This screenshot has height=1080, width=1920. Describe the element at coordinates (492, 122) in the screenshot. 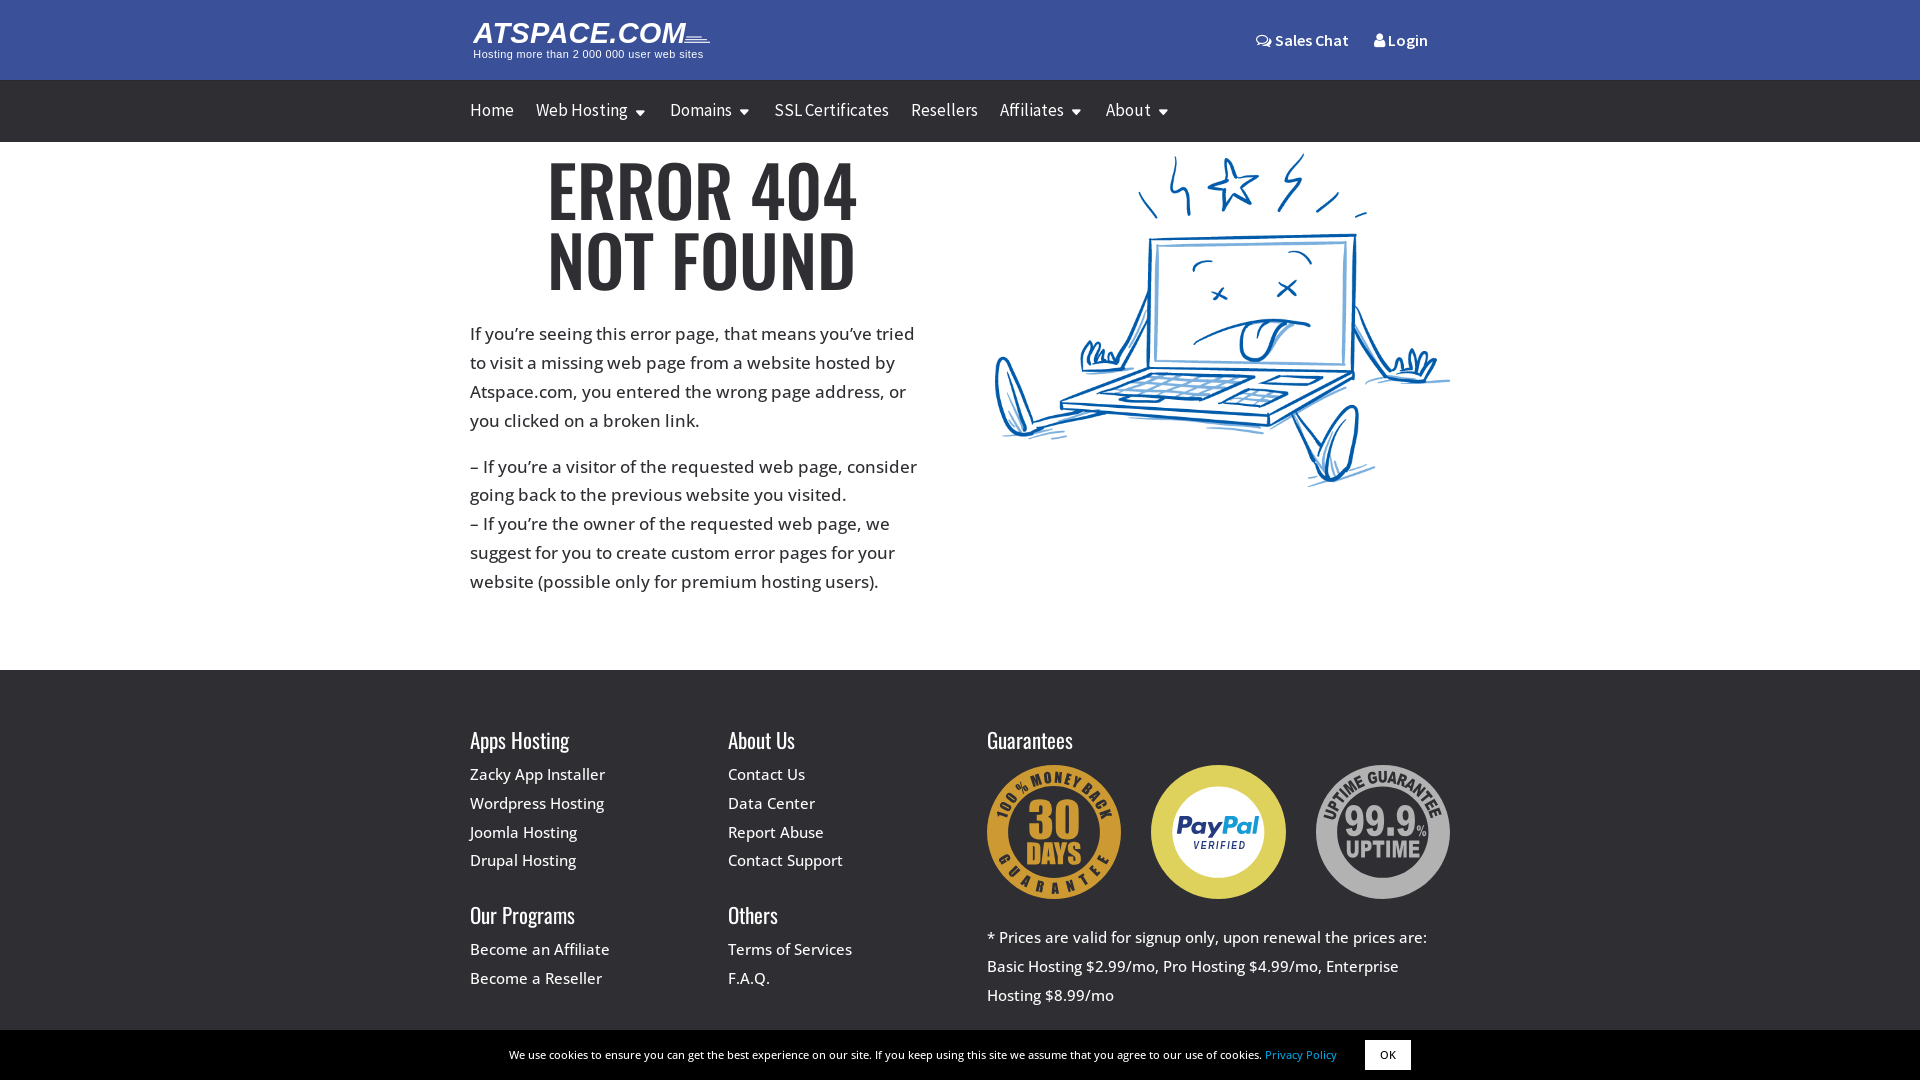

I see `Home` at that location.